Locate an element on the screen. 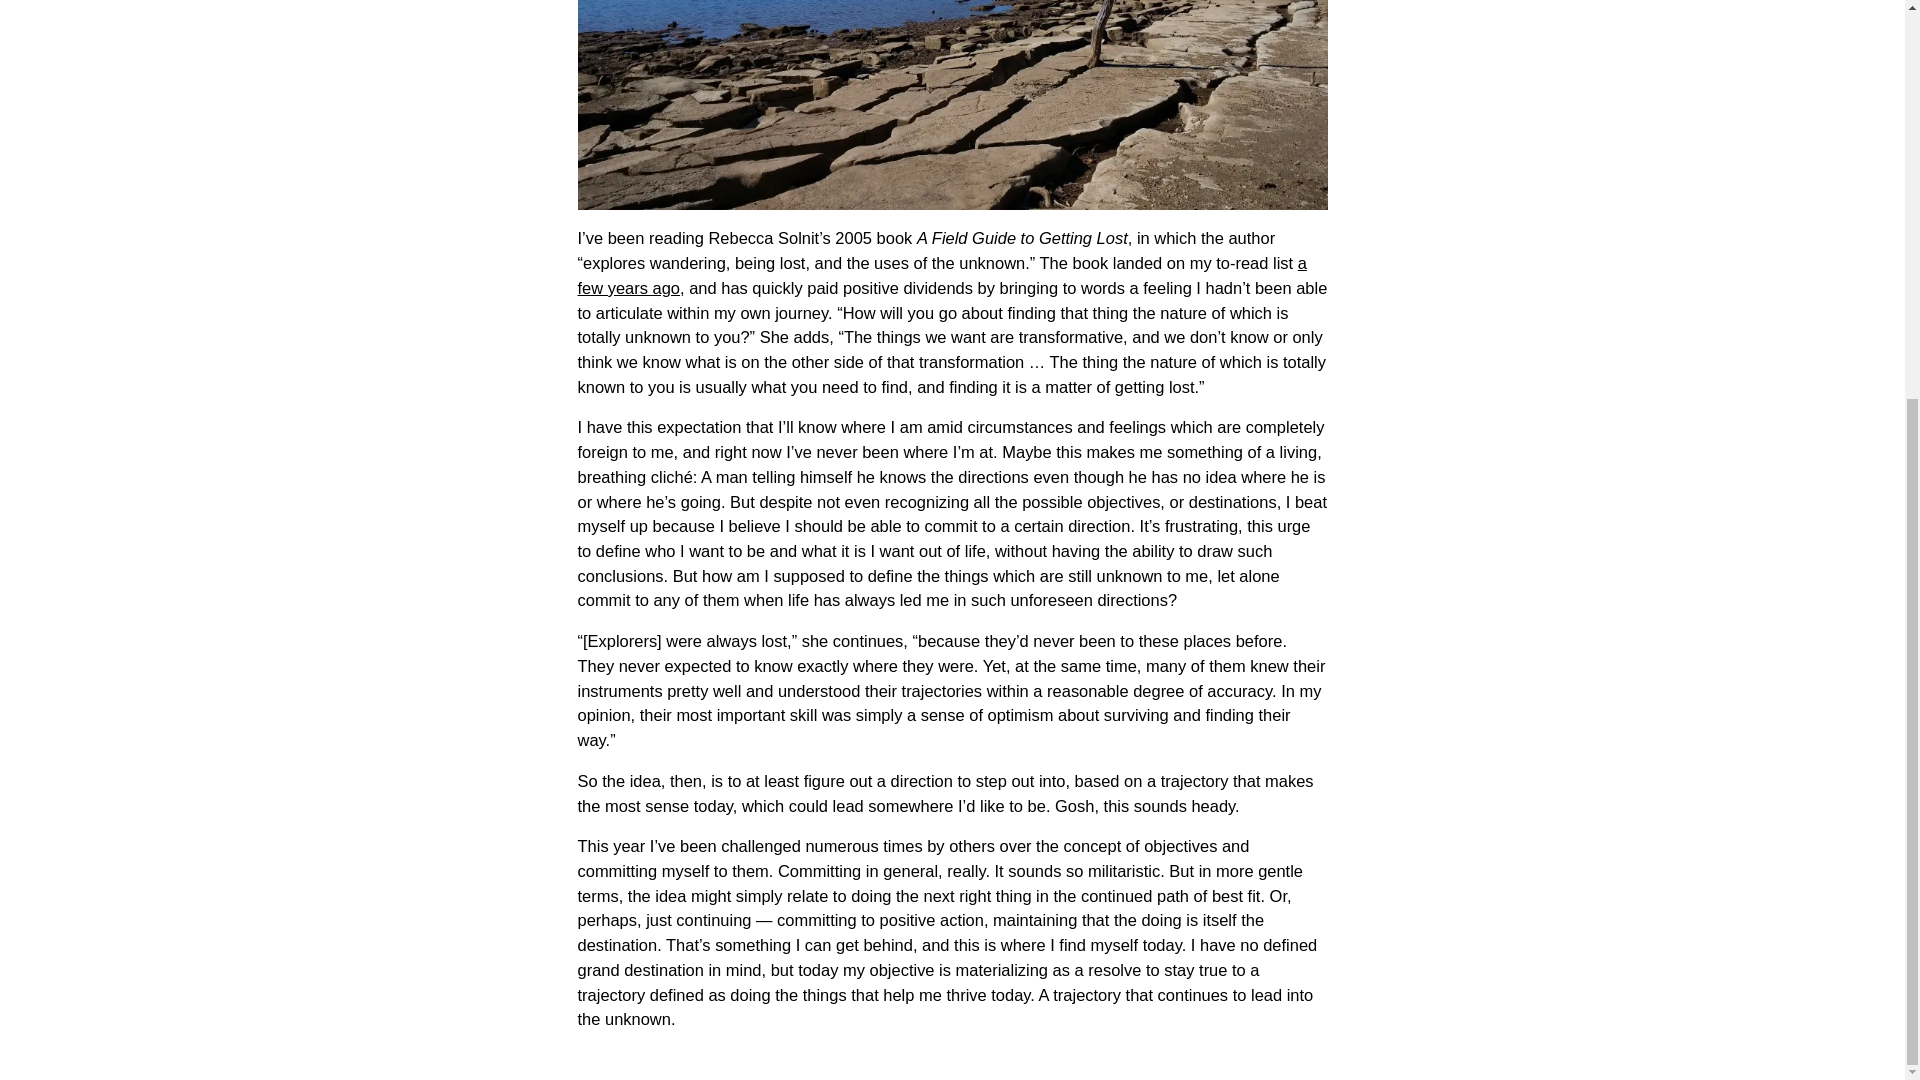  a few years ago is located at coordinates (942, 275).